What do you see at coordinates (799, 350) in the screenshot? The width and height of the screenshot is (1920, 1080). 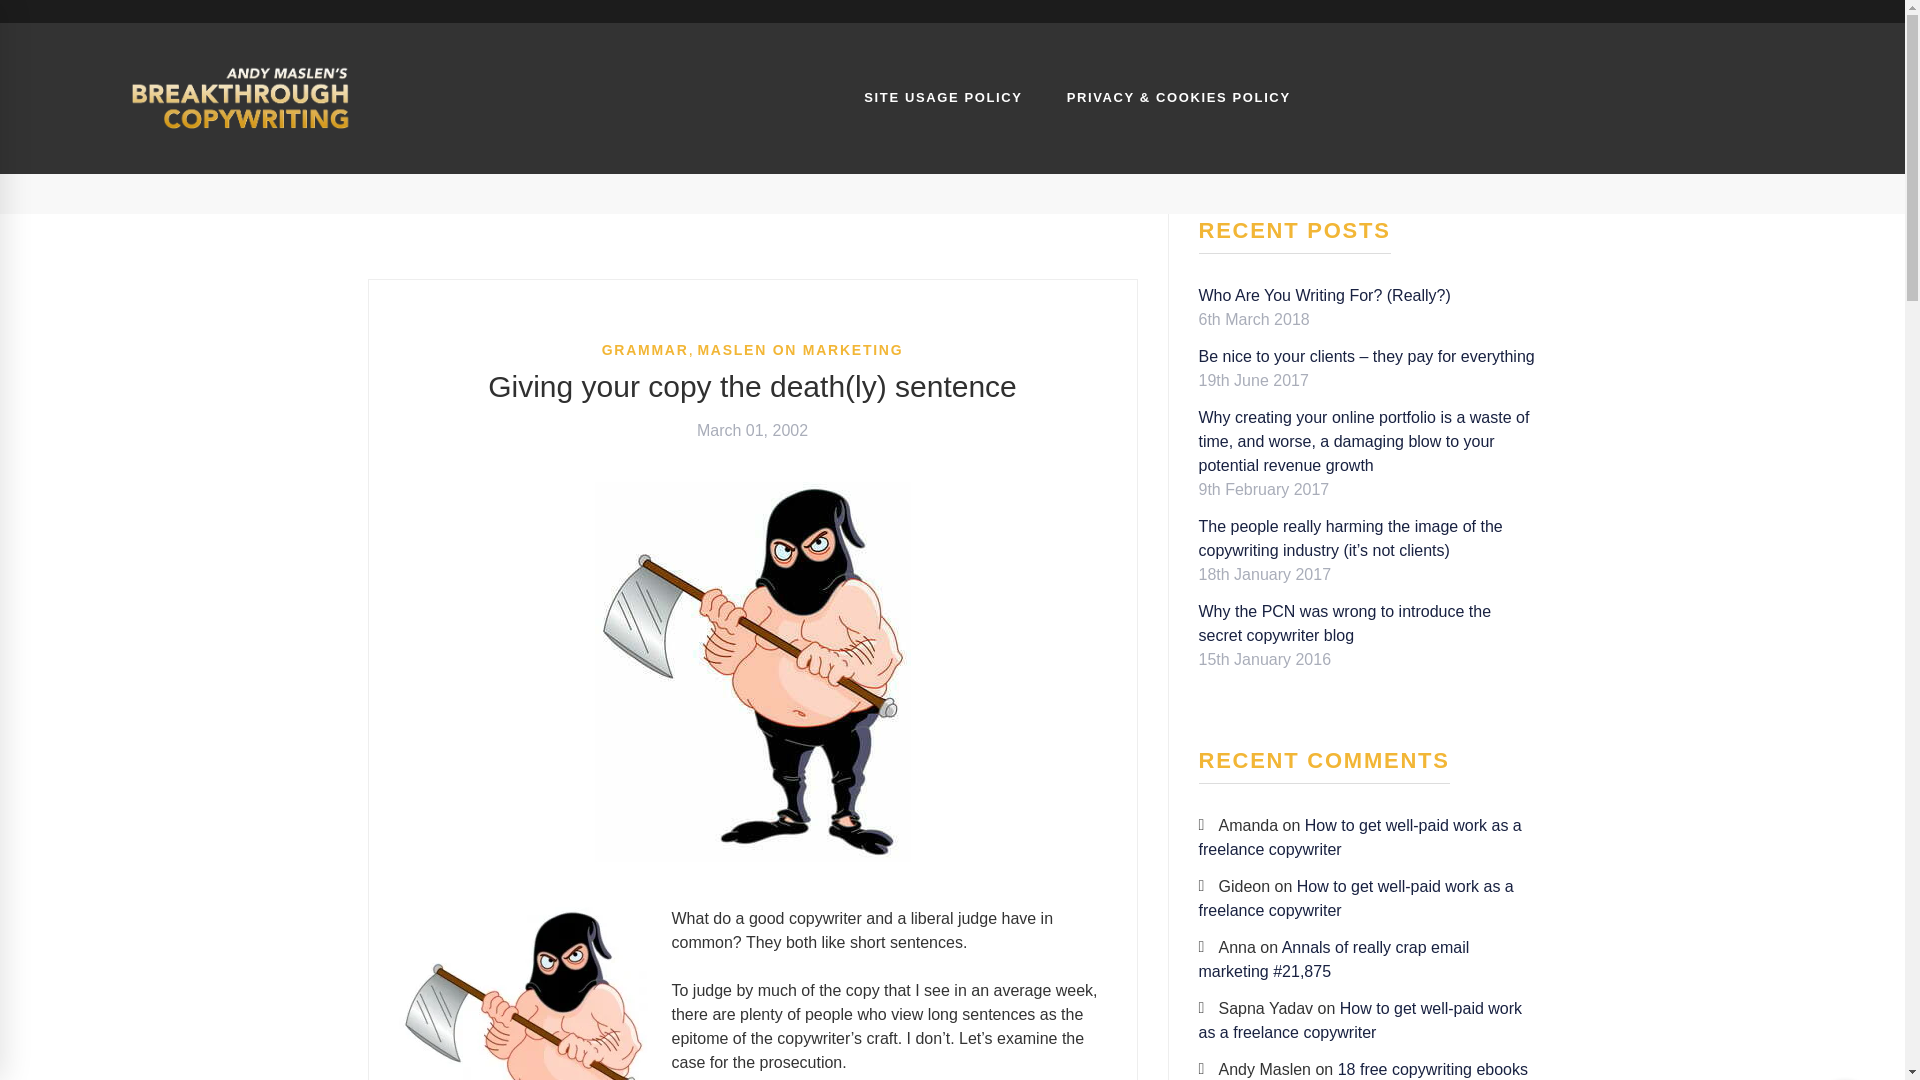 I see `MASLEN ON MARKETING` at bounding box center [799, 350].